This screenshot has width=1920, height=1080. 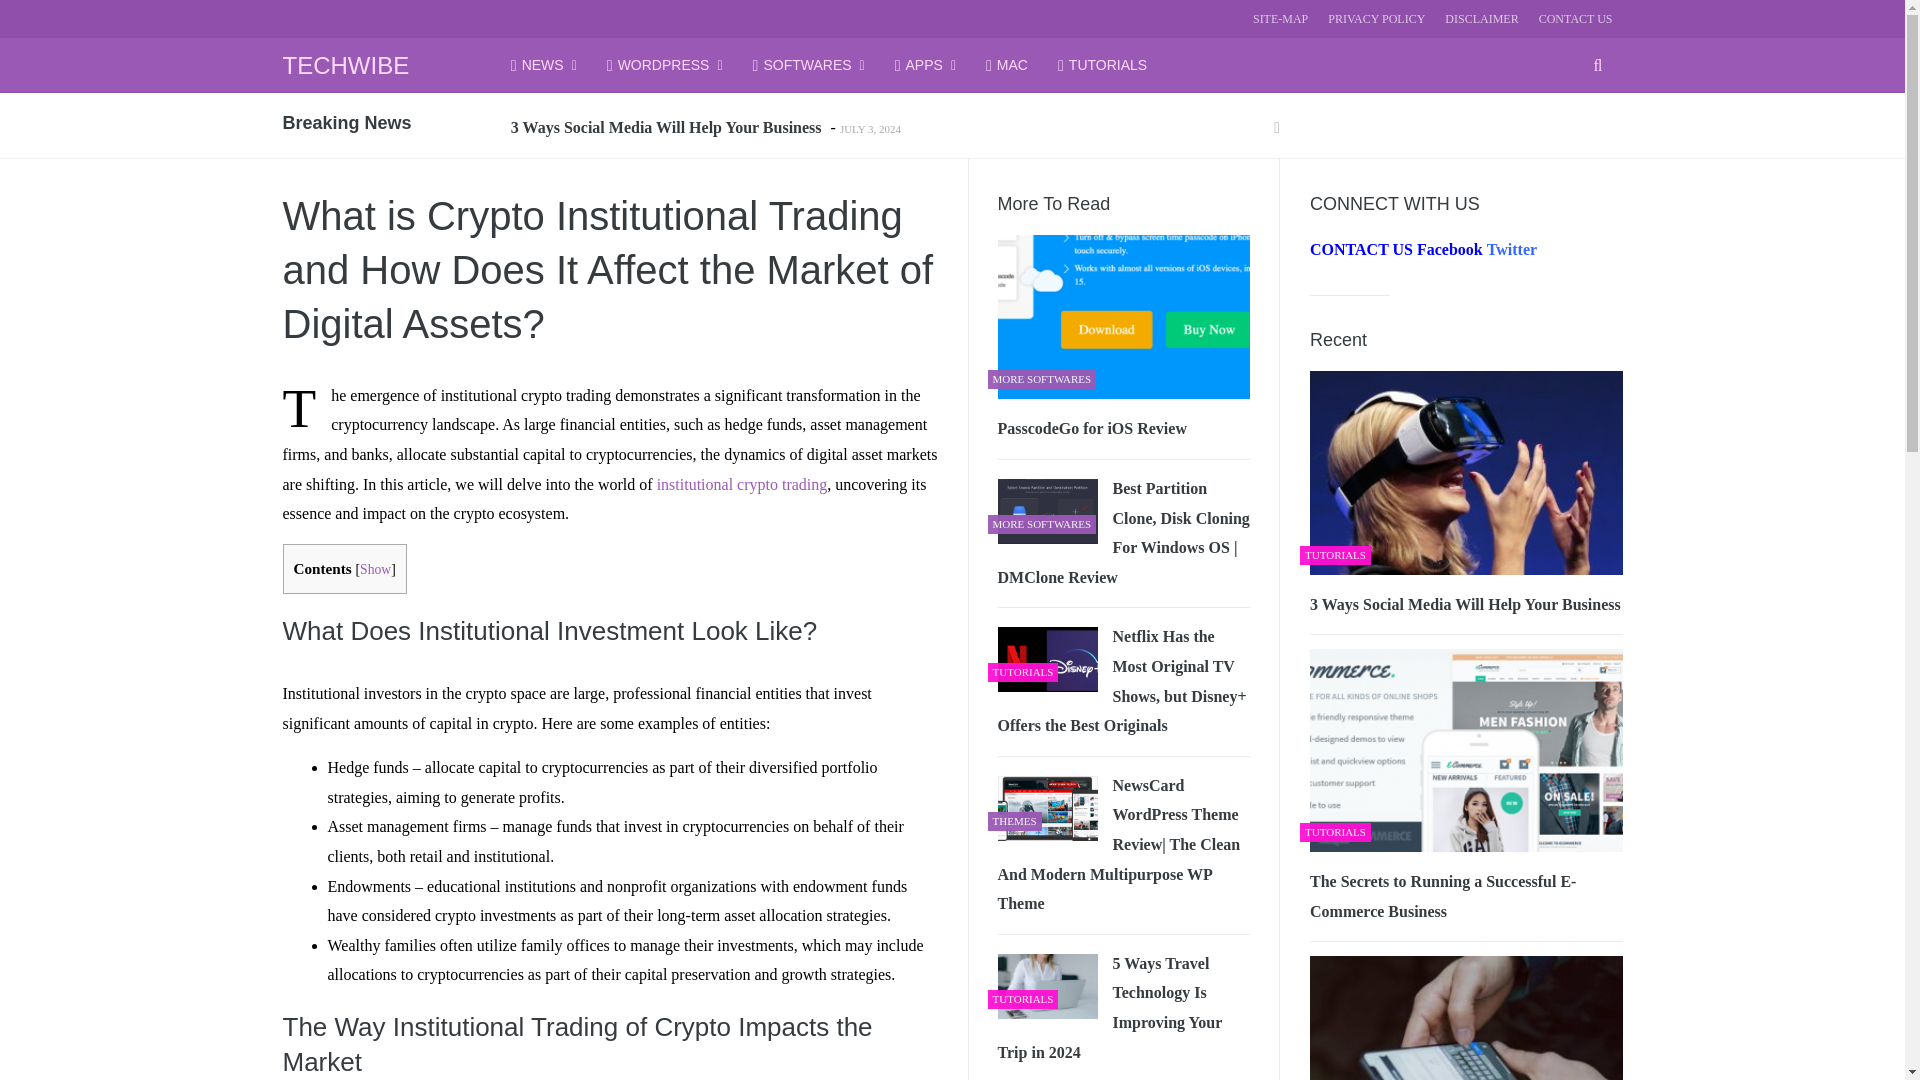 What do you see at coordinates (664, 64) in the screenshot?
I see `WORDPRESS` at bounding box center [664, 64].